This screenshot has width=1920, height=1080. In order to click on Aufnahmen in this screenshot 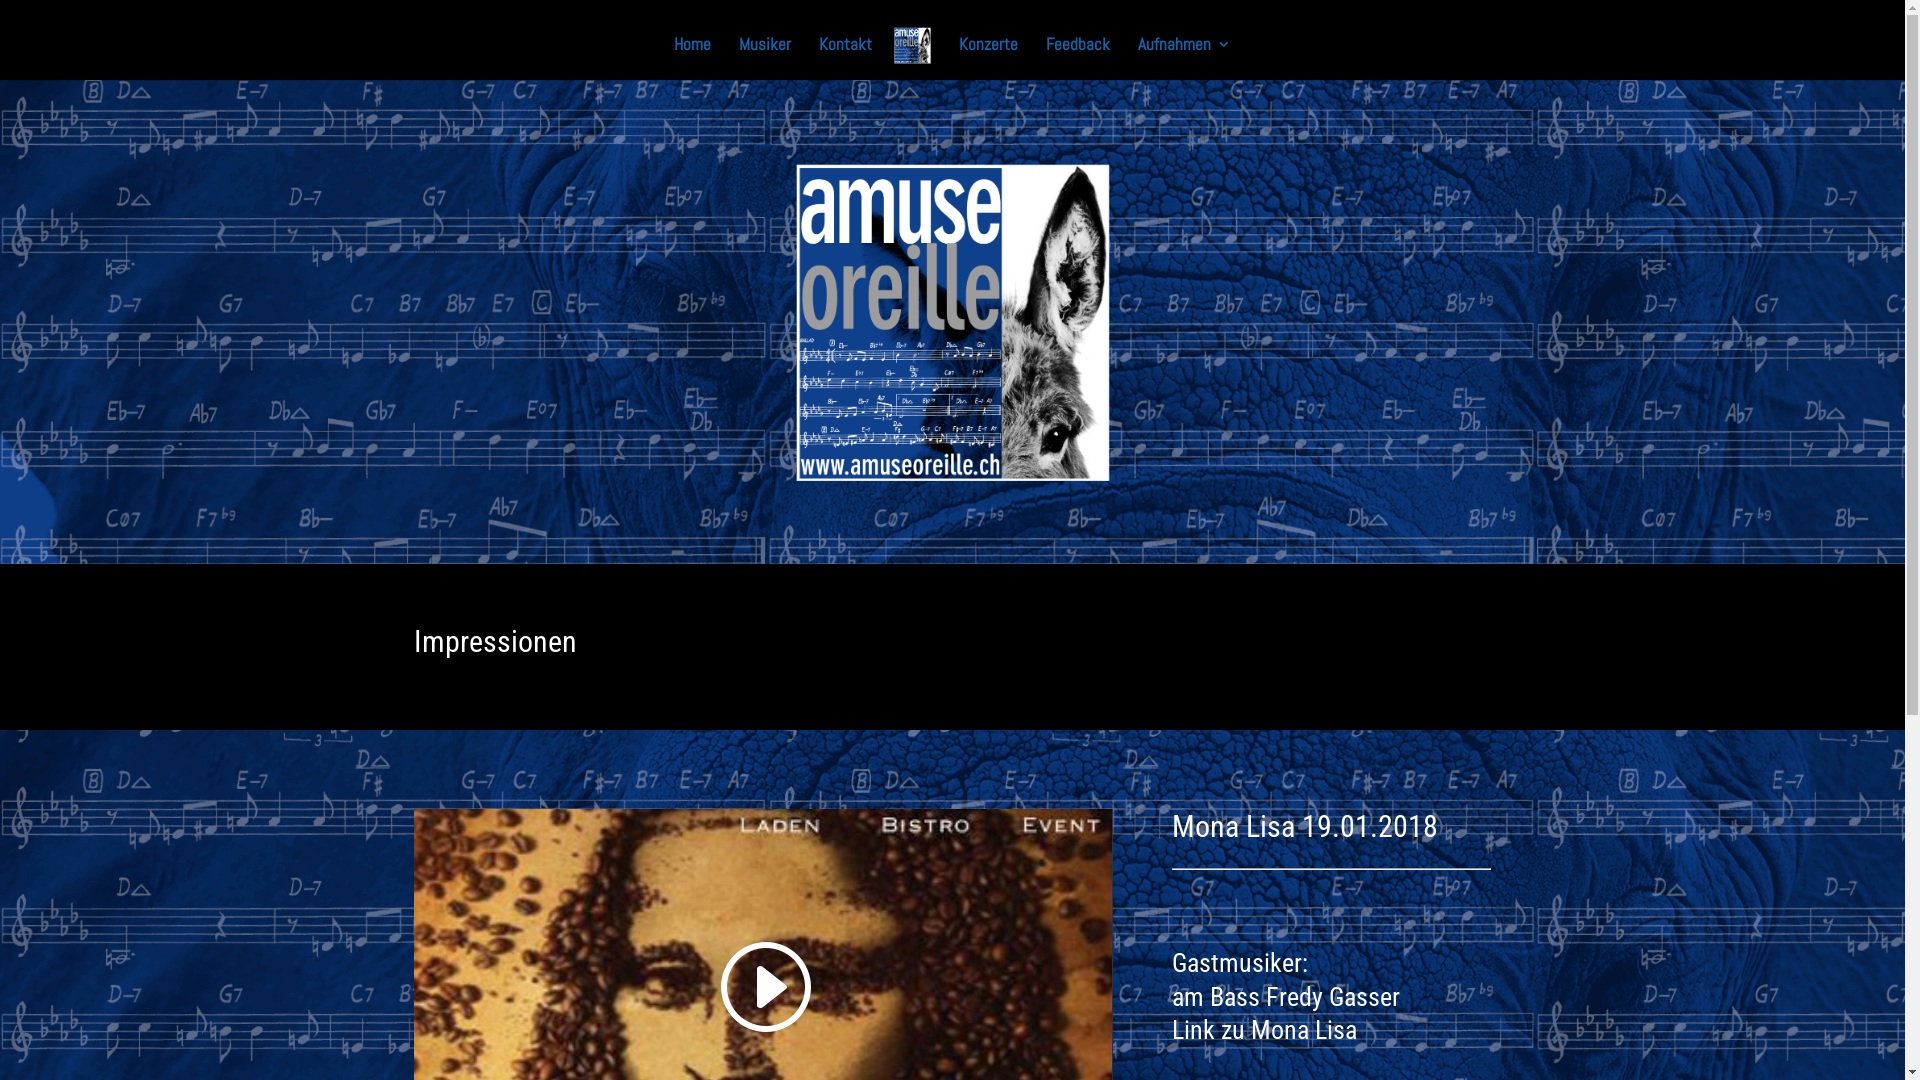, I will do `click(1184, 58)`.